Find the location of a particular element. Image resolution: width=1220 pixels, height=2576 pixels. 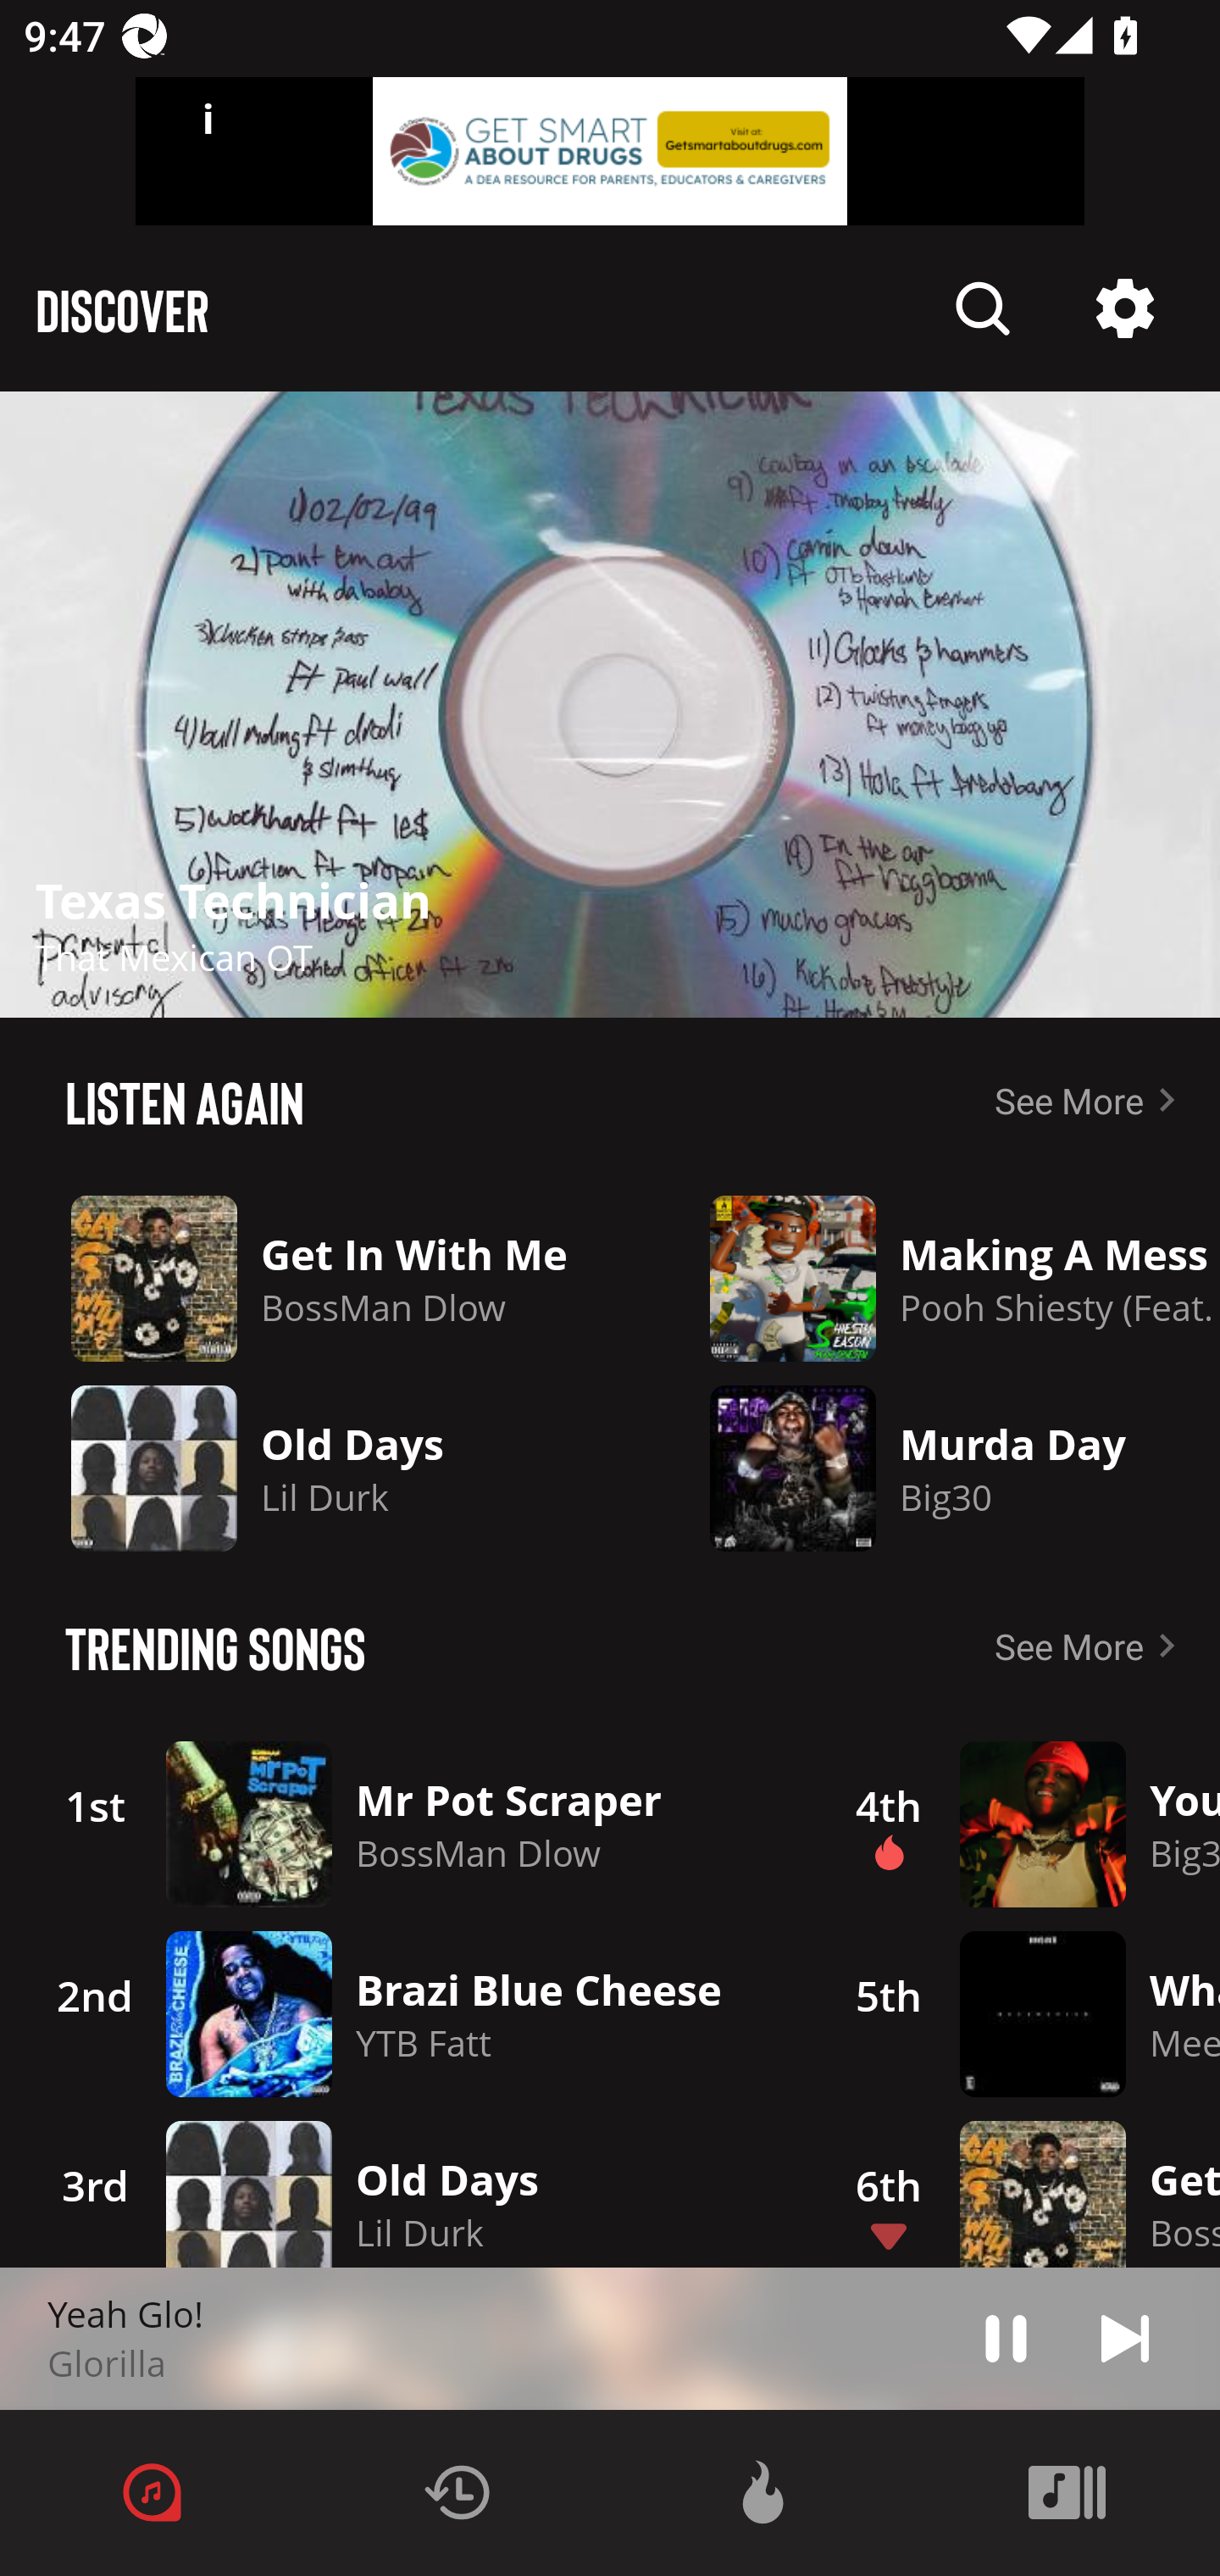

3rd Description Old Days Lil Durk is located at coordinates (408, 2188).